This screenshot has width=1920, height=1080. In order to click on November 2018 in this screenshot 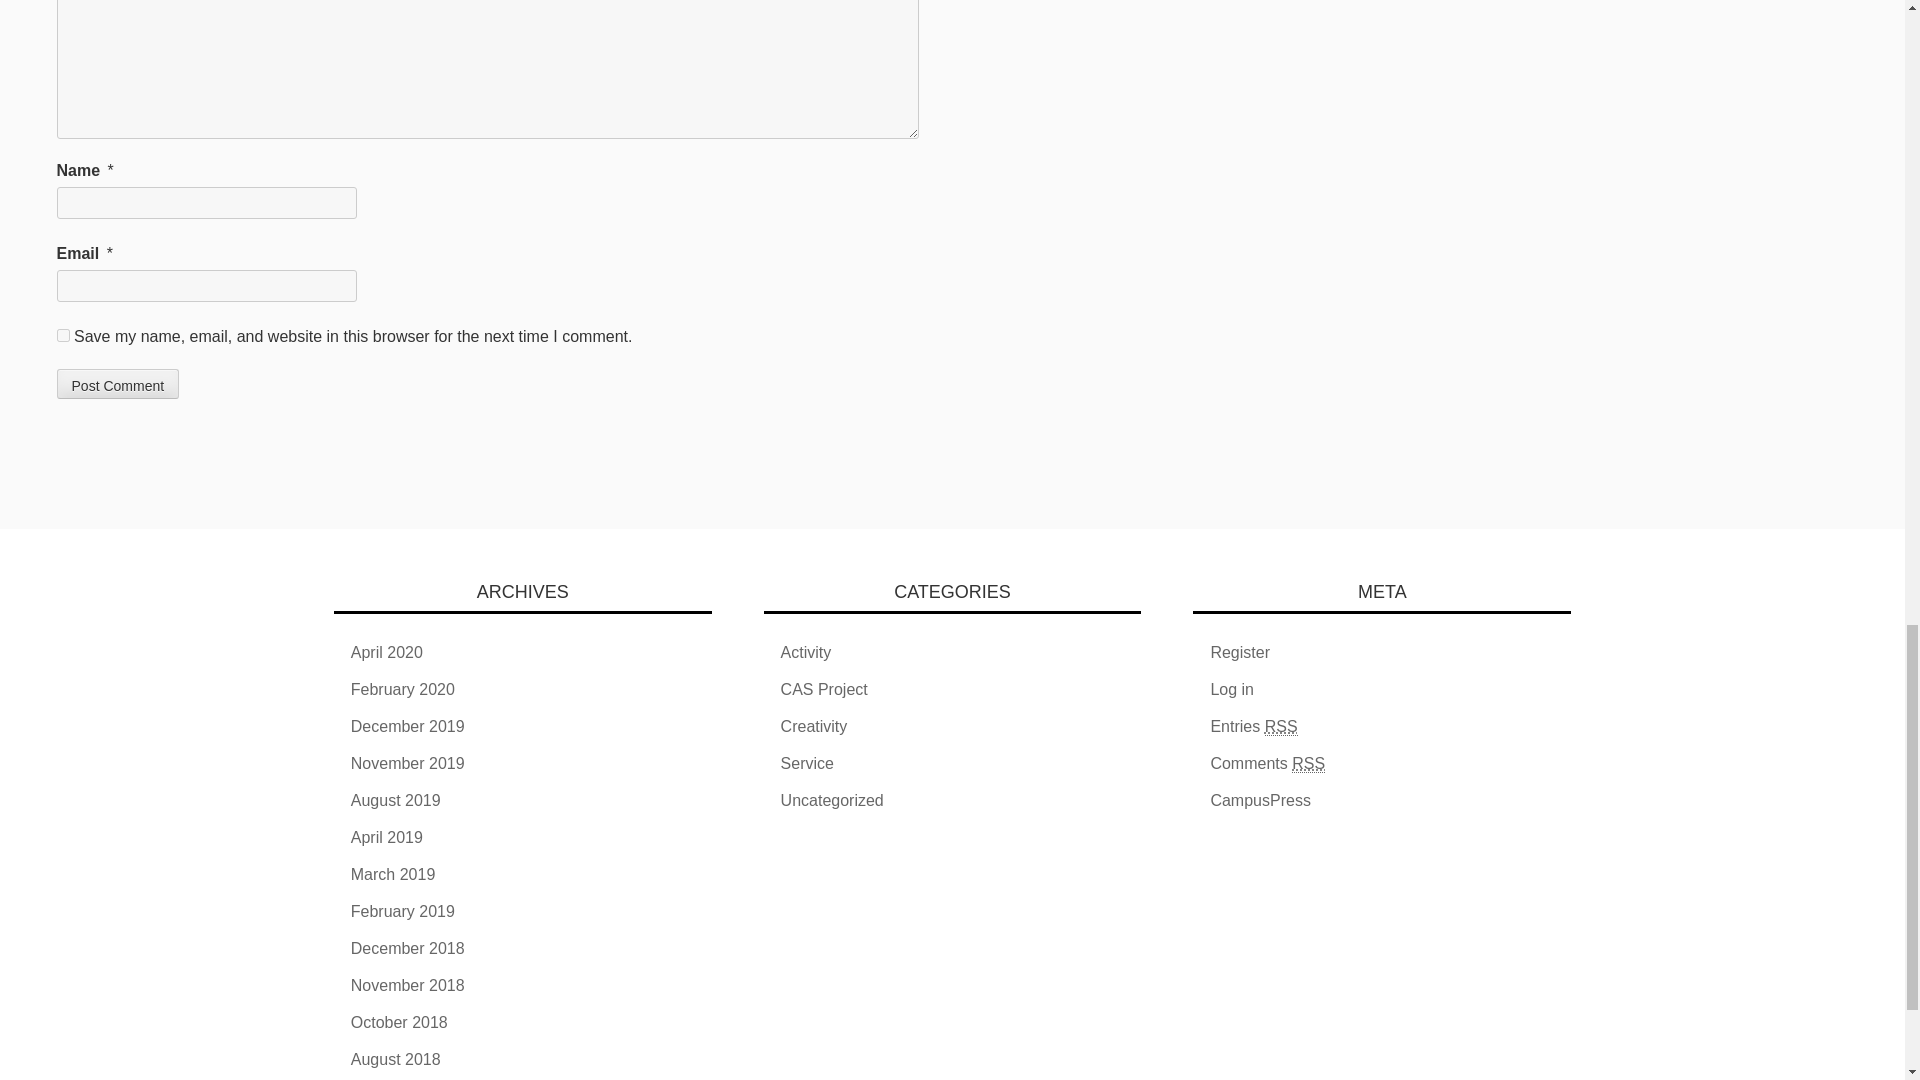, I will do `click(408, 985)`.